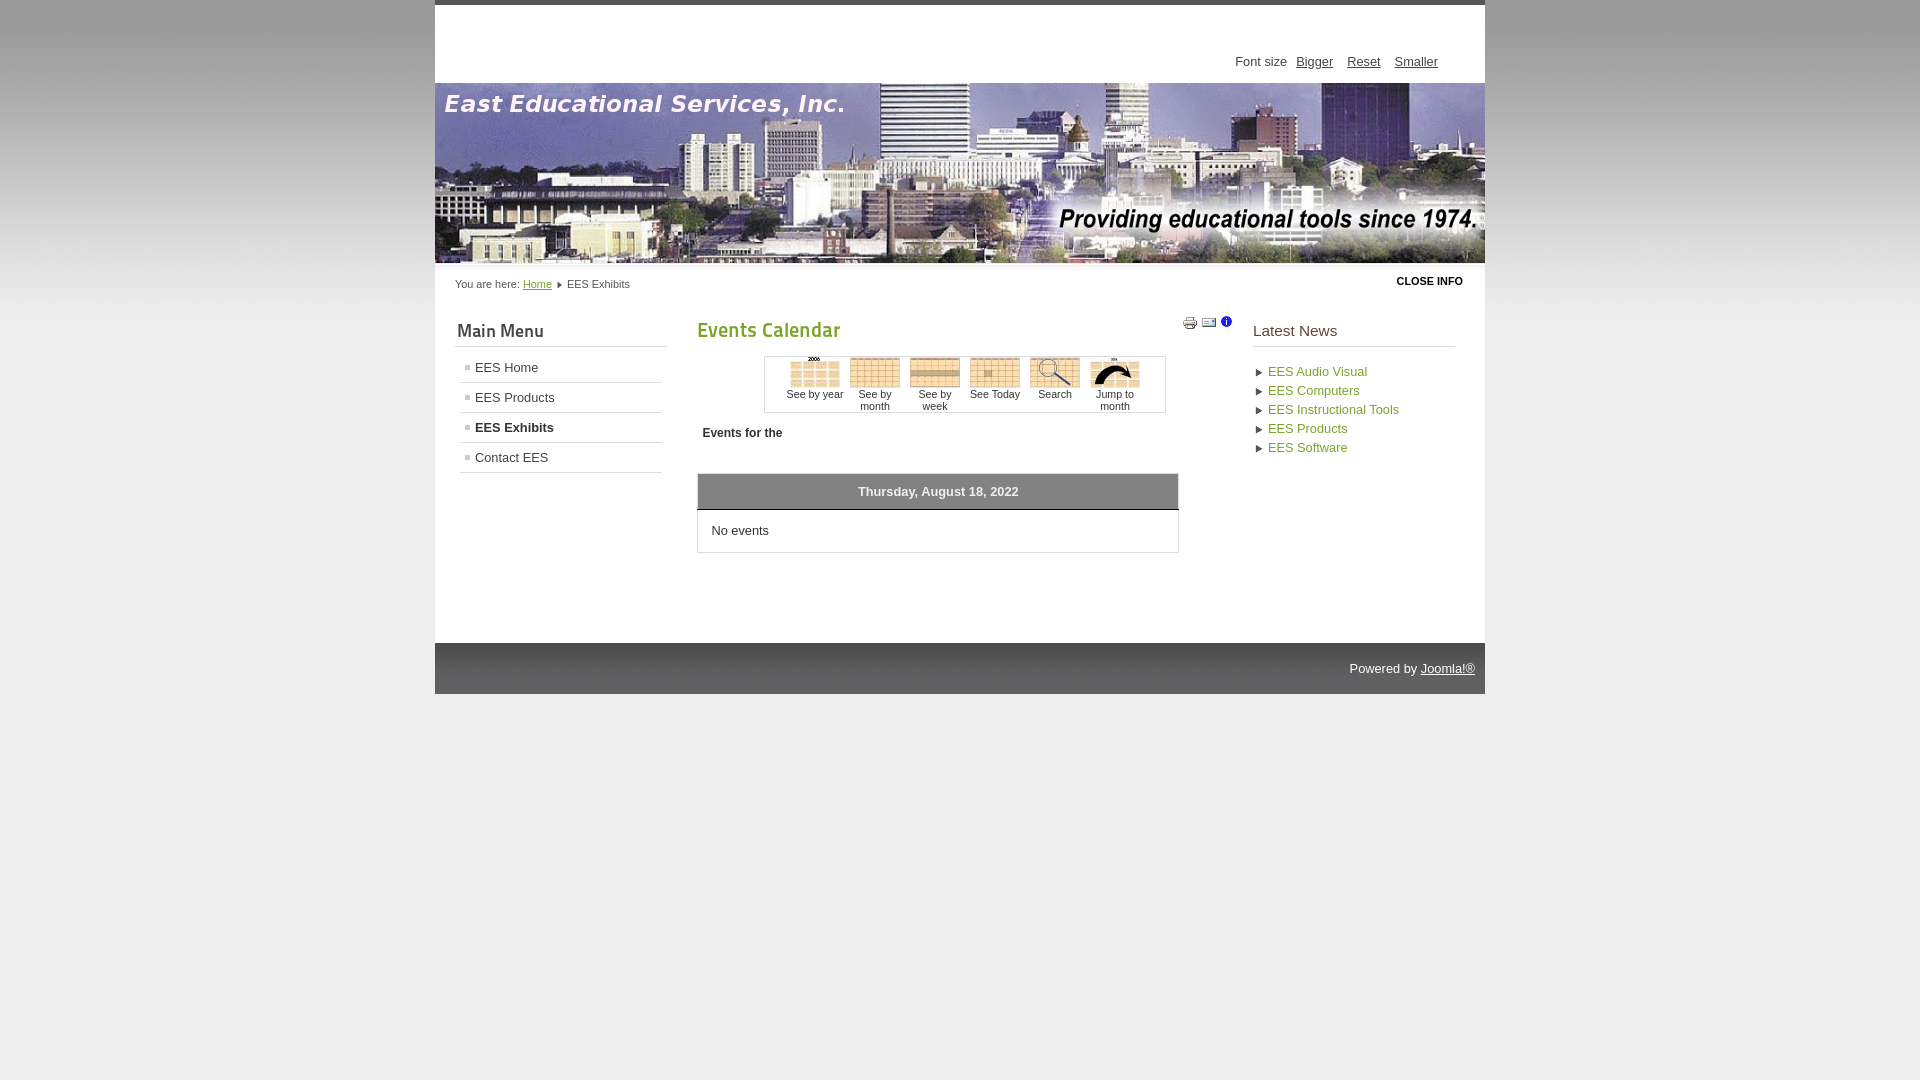 Image resolution: width=1920 pixels, height=1080 pixels. I want to click on Print, so click(1190, 326).